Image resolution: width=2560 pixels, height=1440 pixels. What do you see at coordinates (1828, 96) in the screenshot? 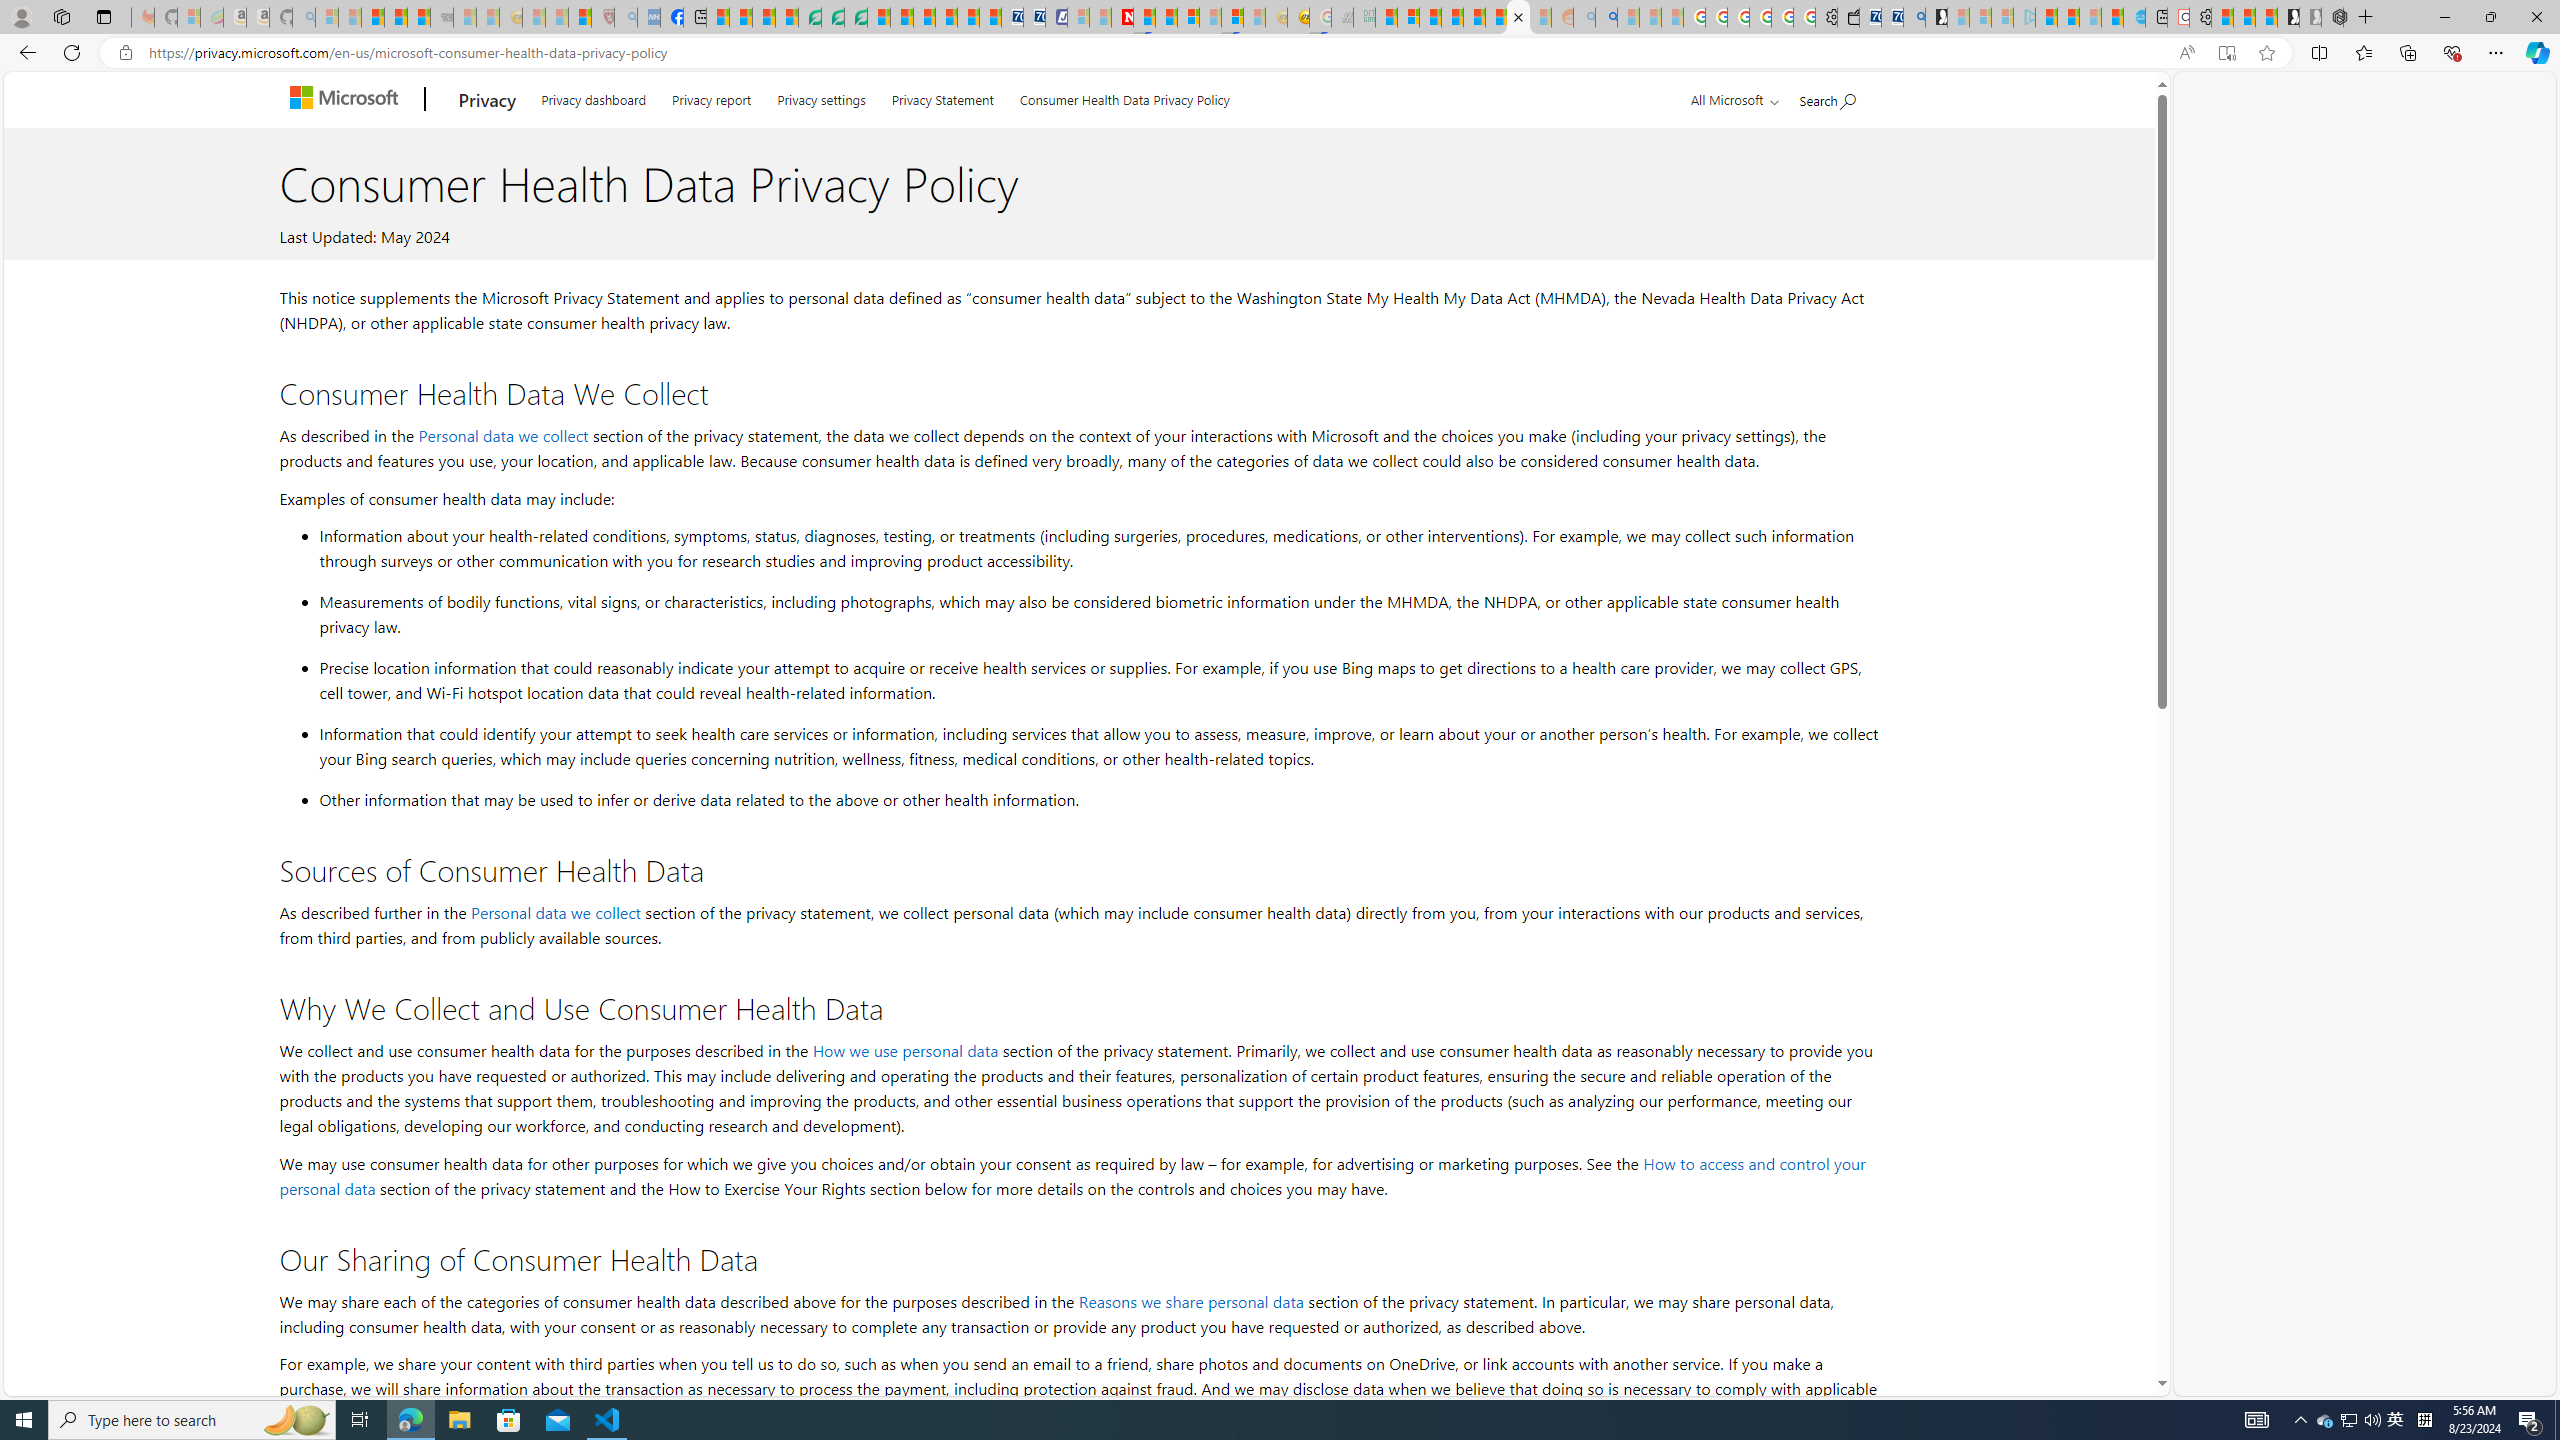
I see `Search Microsoft.com` at bounding box center [1828, 96].